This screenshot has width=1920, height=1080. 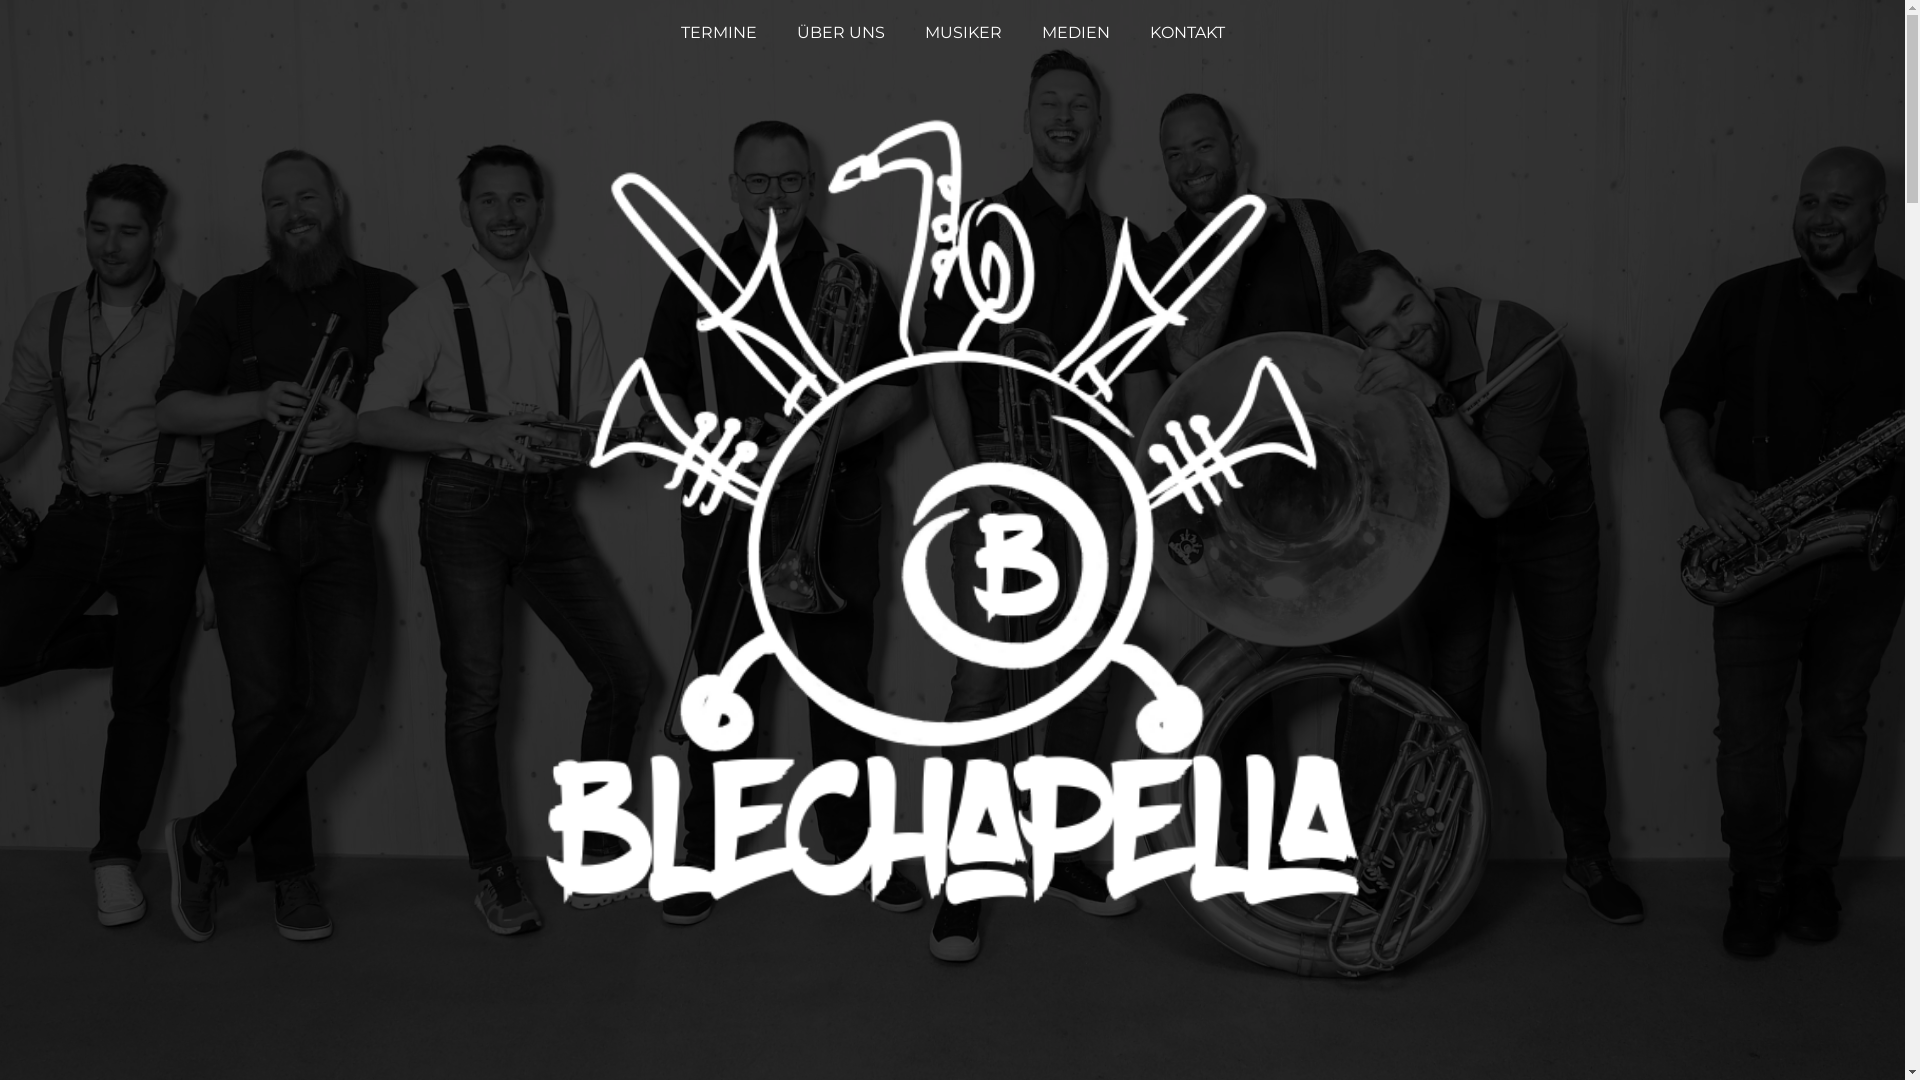 I want to click on KONTAKT, so click(x=1188, y=33).